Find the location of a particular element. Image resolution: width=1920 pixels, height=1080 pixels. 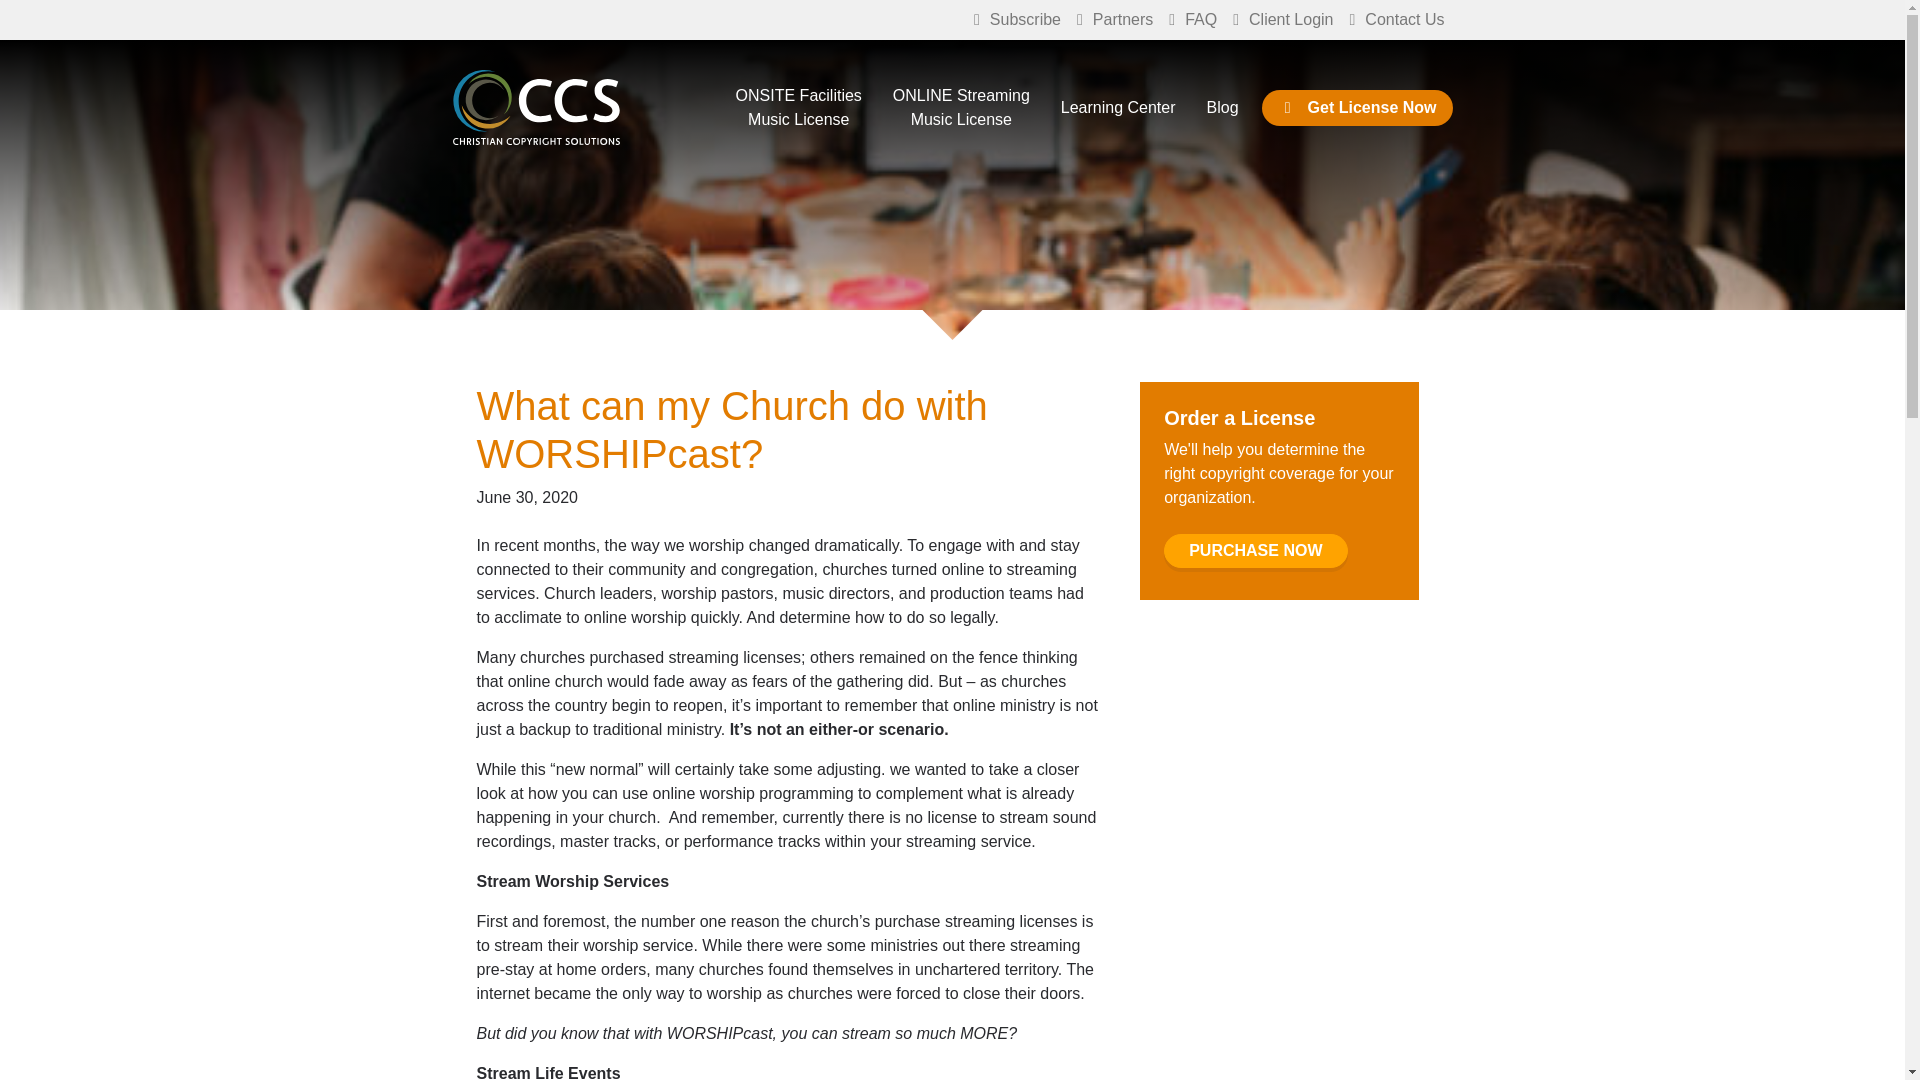

Get License Now is located at coordinates (1115, 20).